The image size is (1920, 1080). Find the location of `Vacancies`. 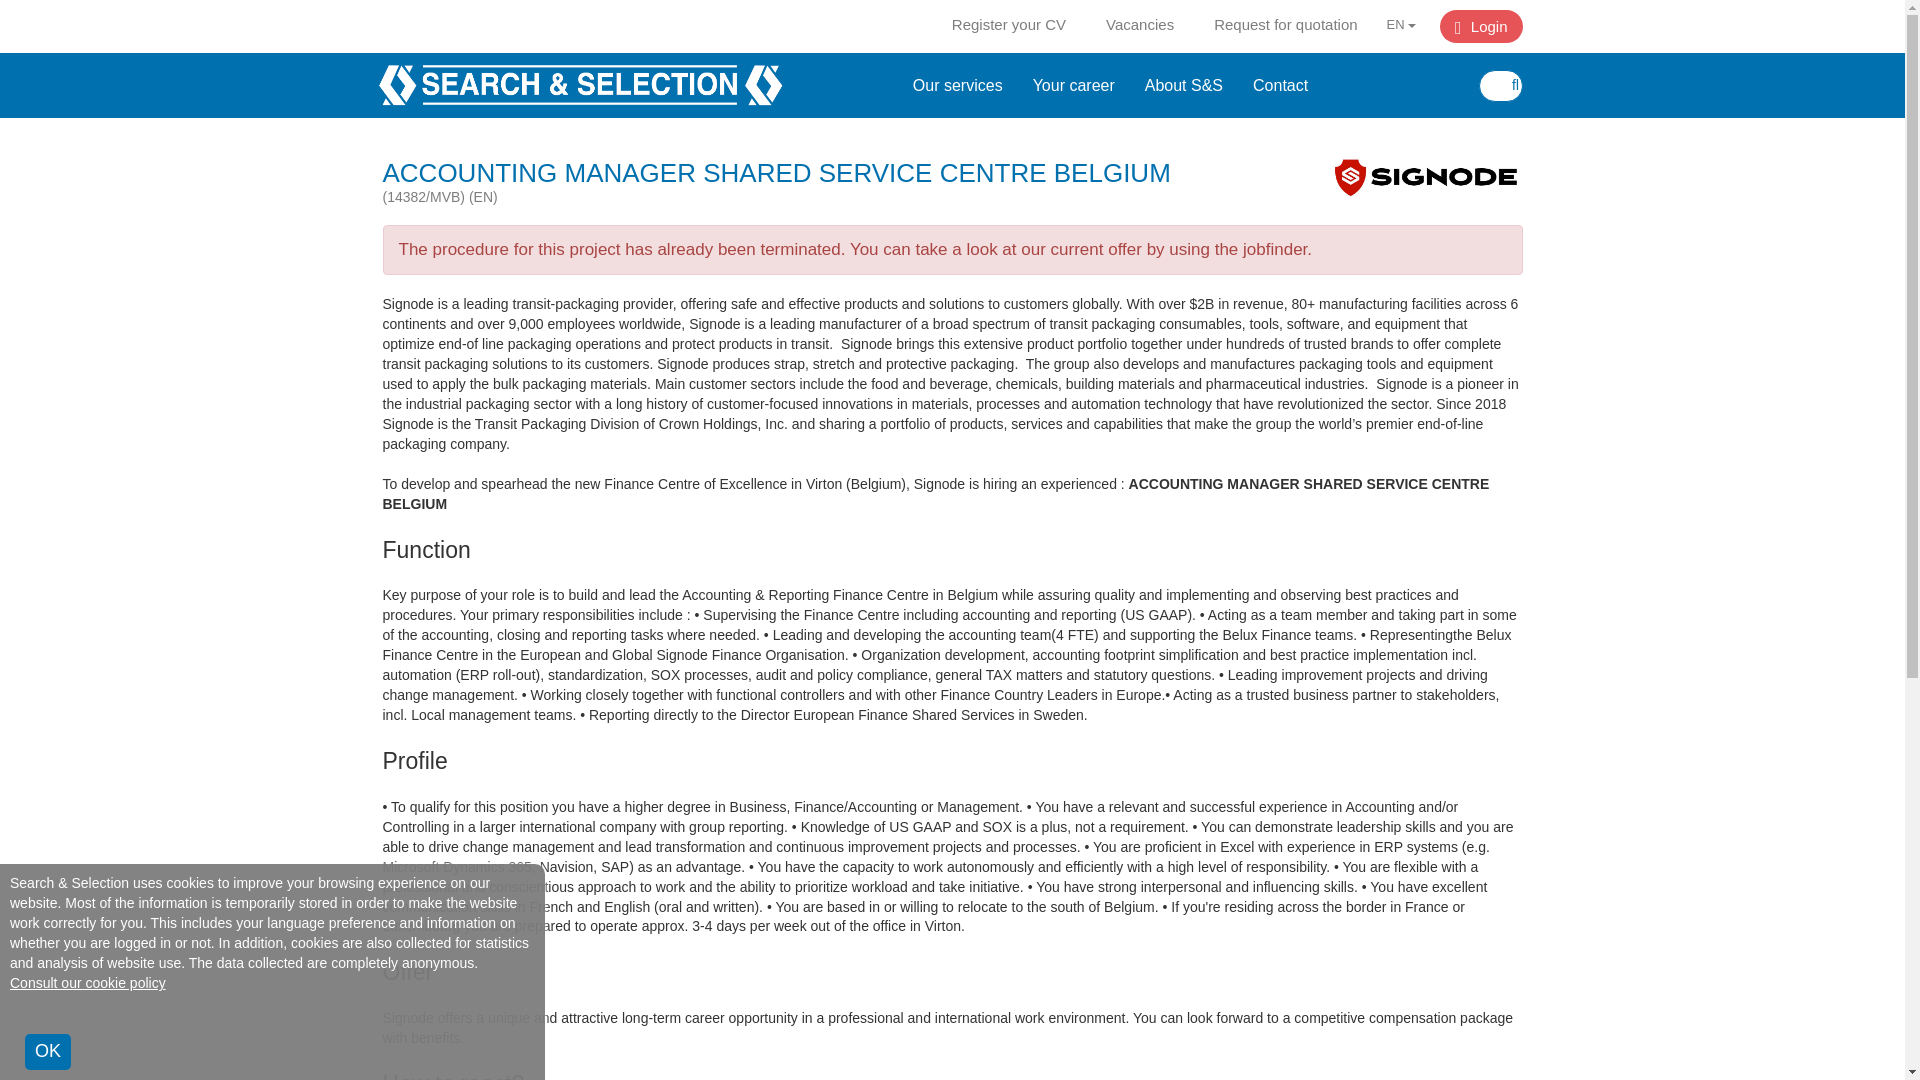

Vacancies is located at coordinates (1139, 24).